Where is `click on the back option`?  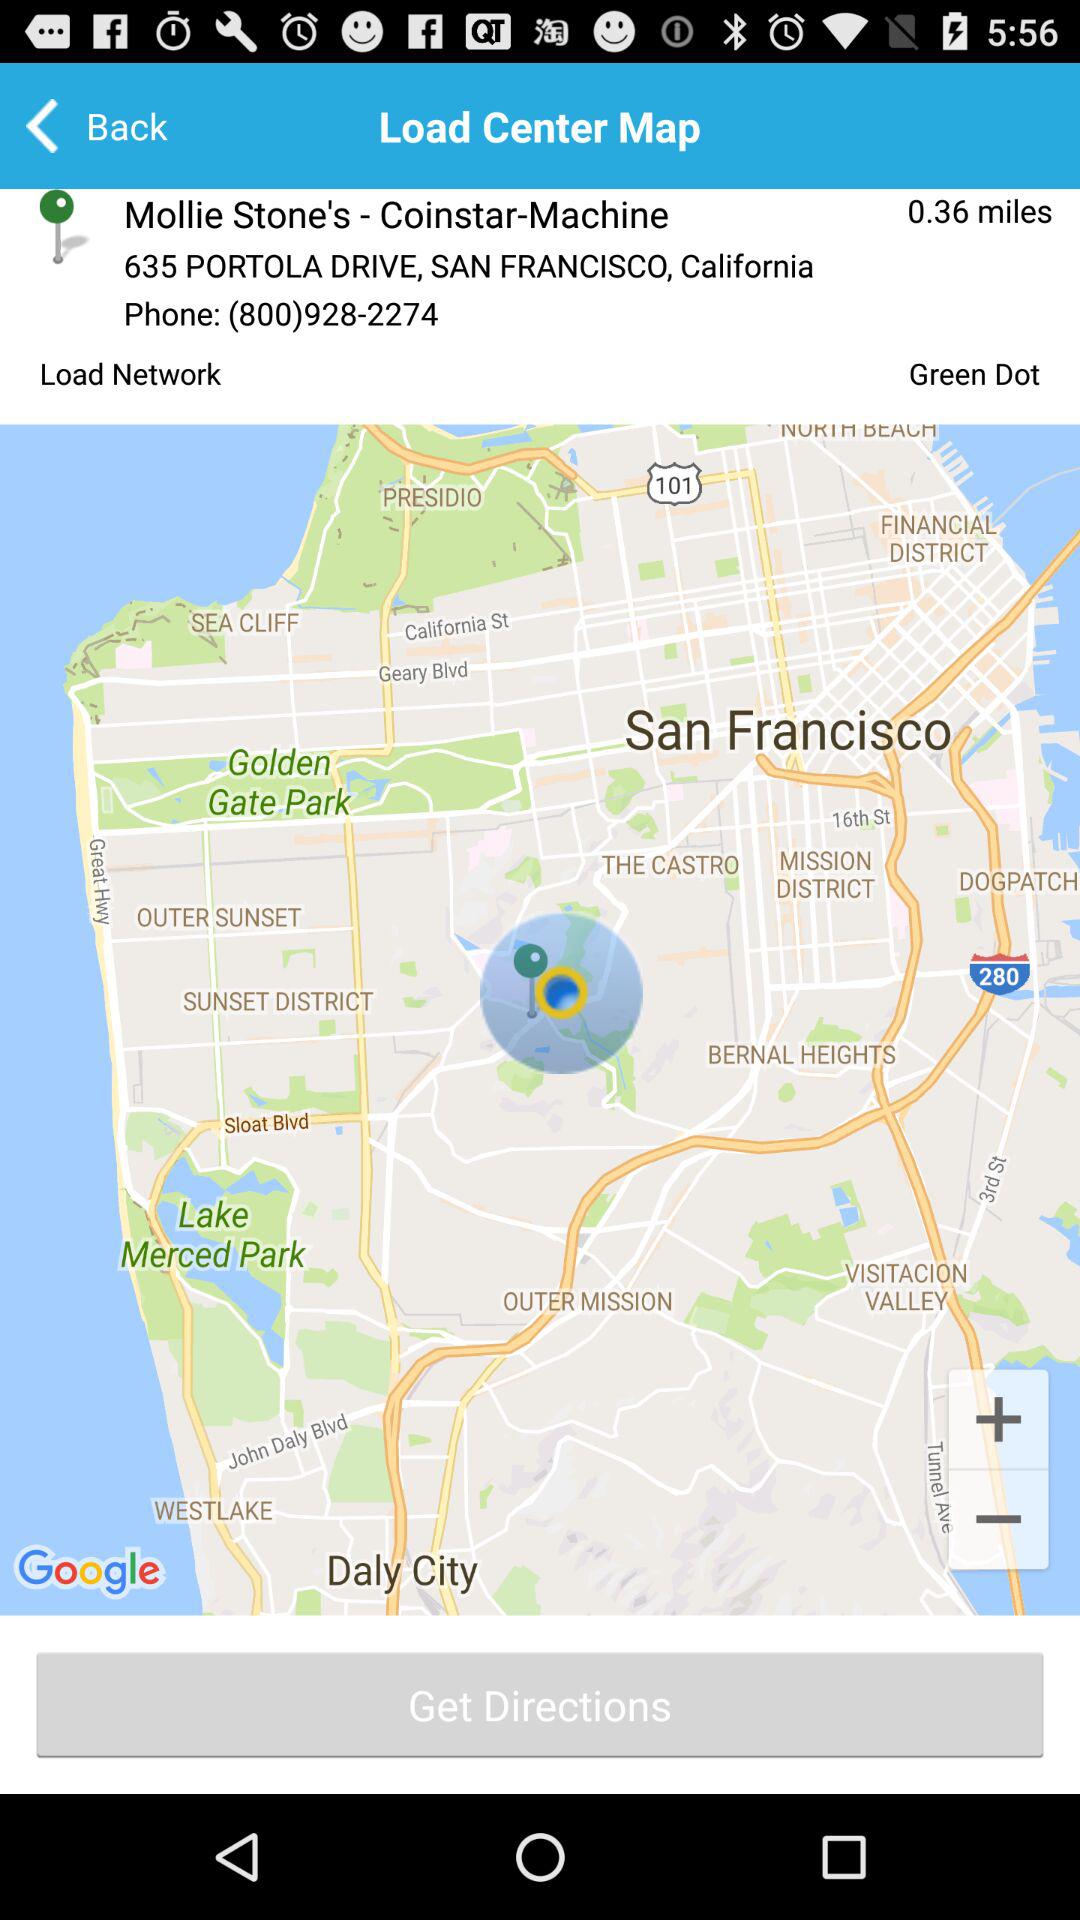
click on the back option is located at coordinates (110, 126).